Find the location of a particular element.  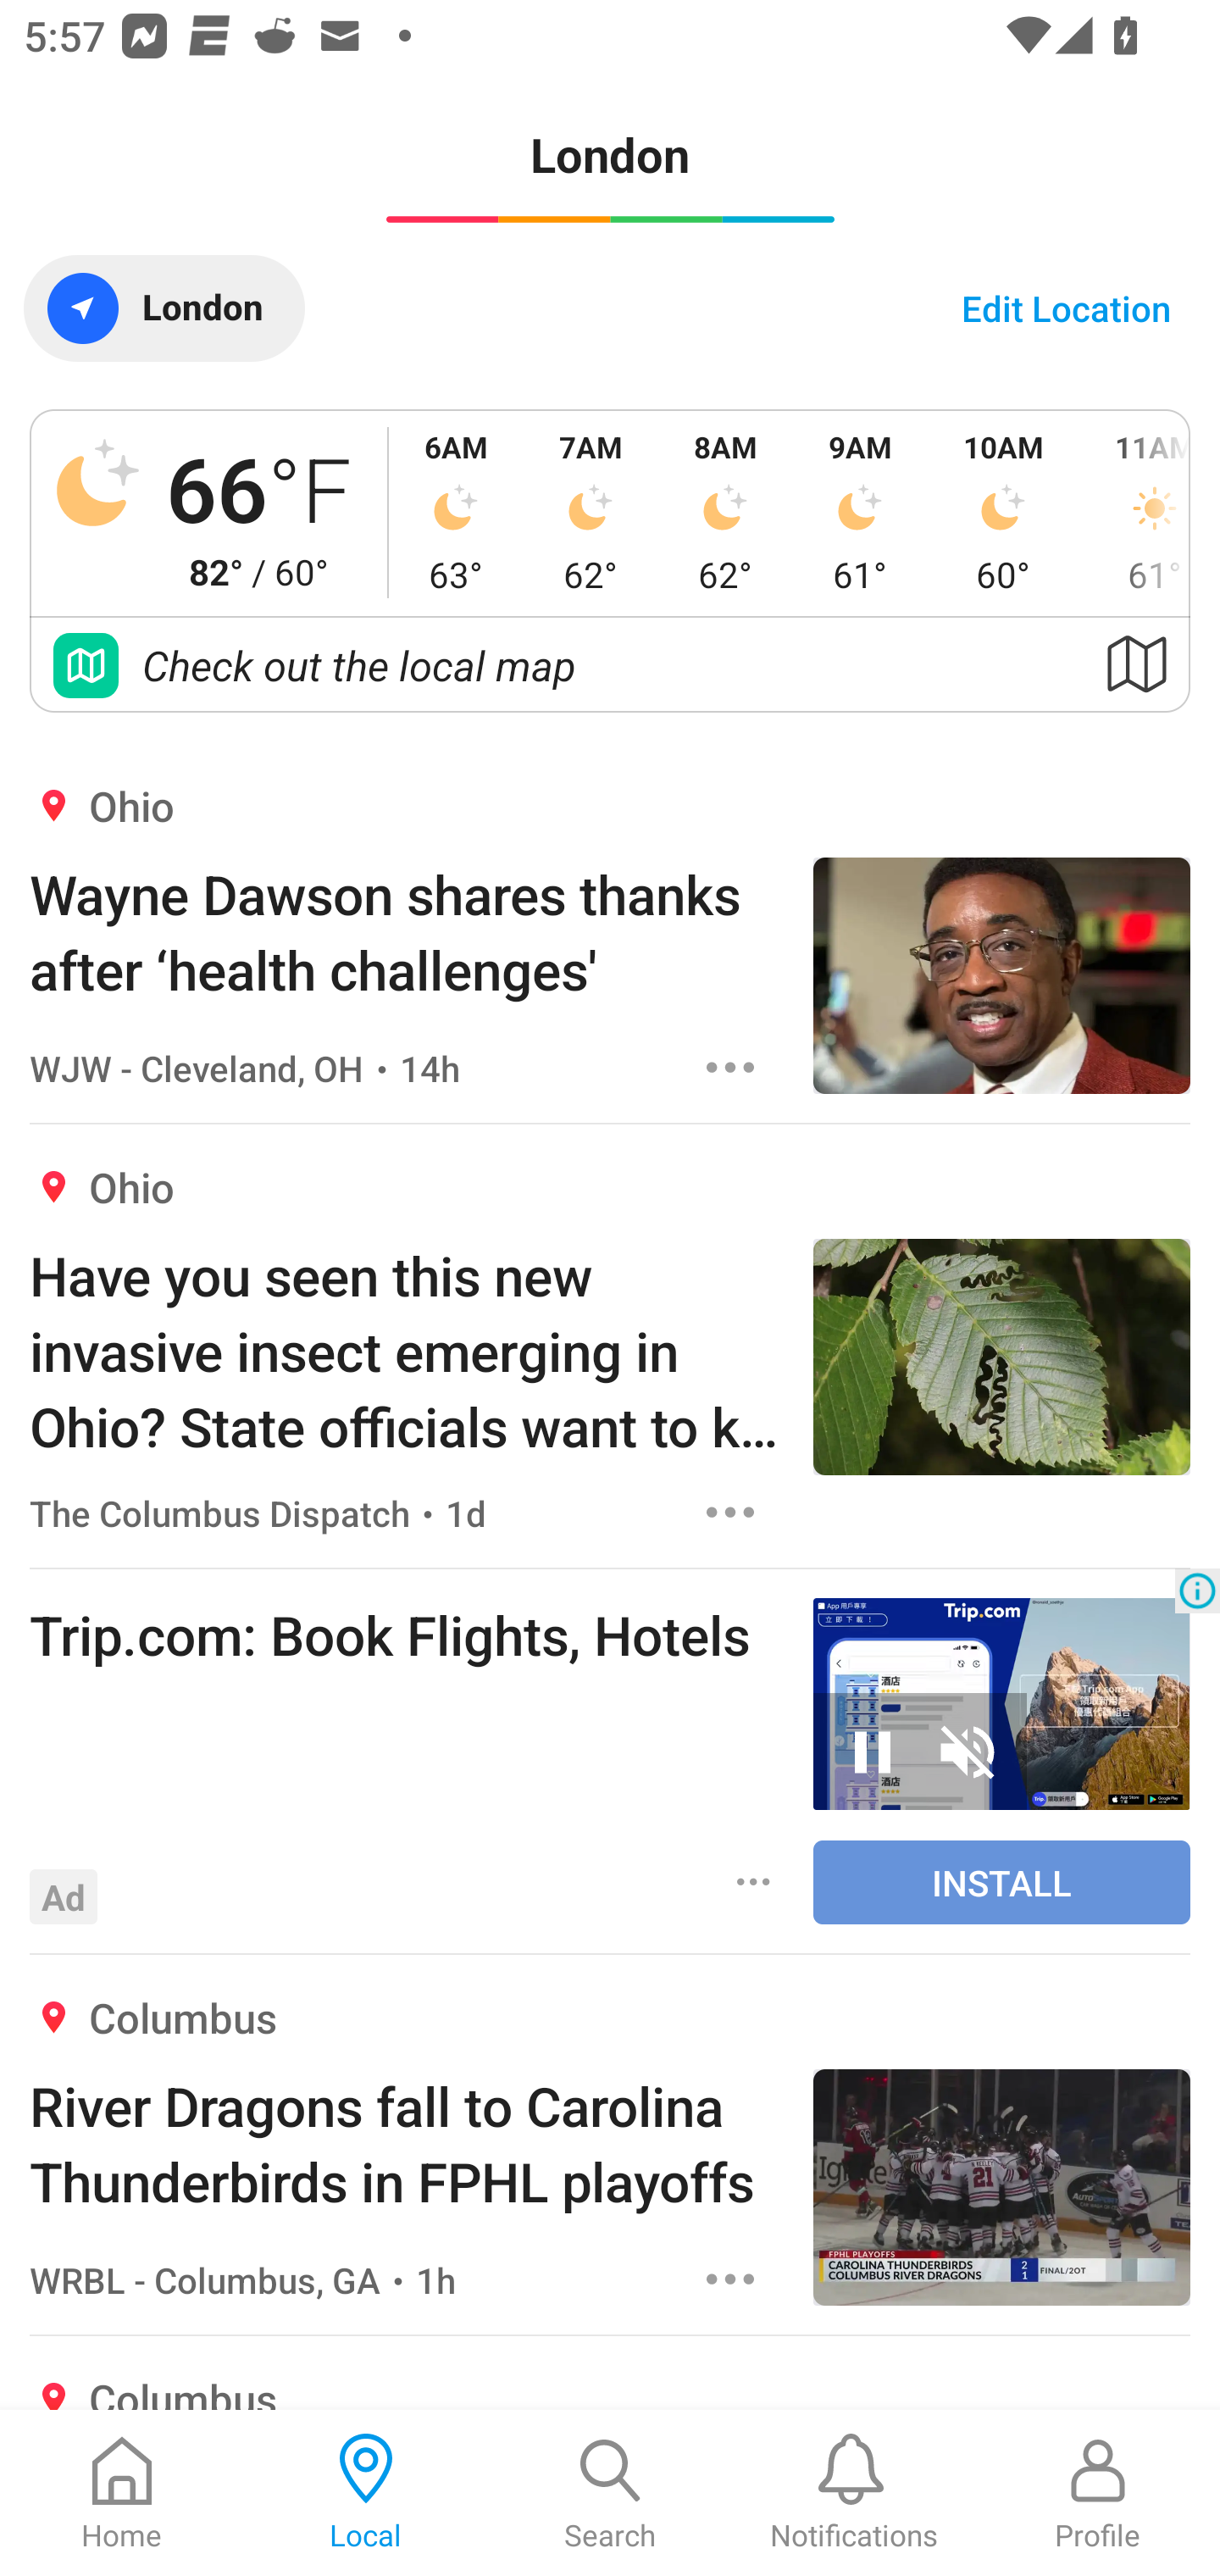

Options is located at coordinates (730, 1512).